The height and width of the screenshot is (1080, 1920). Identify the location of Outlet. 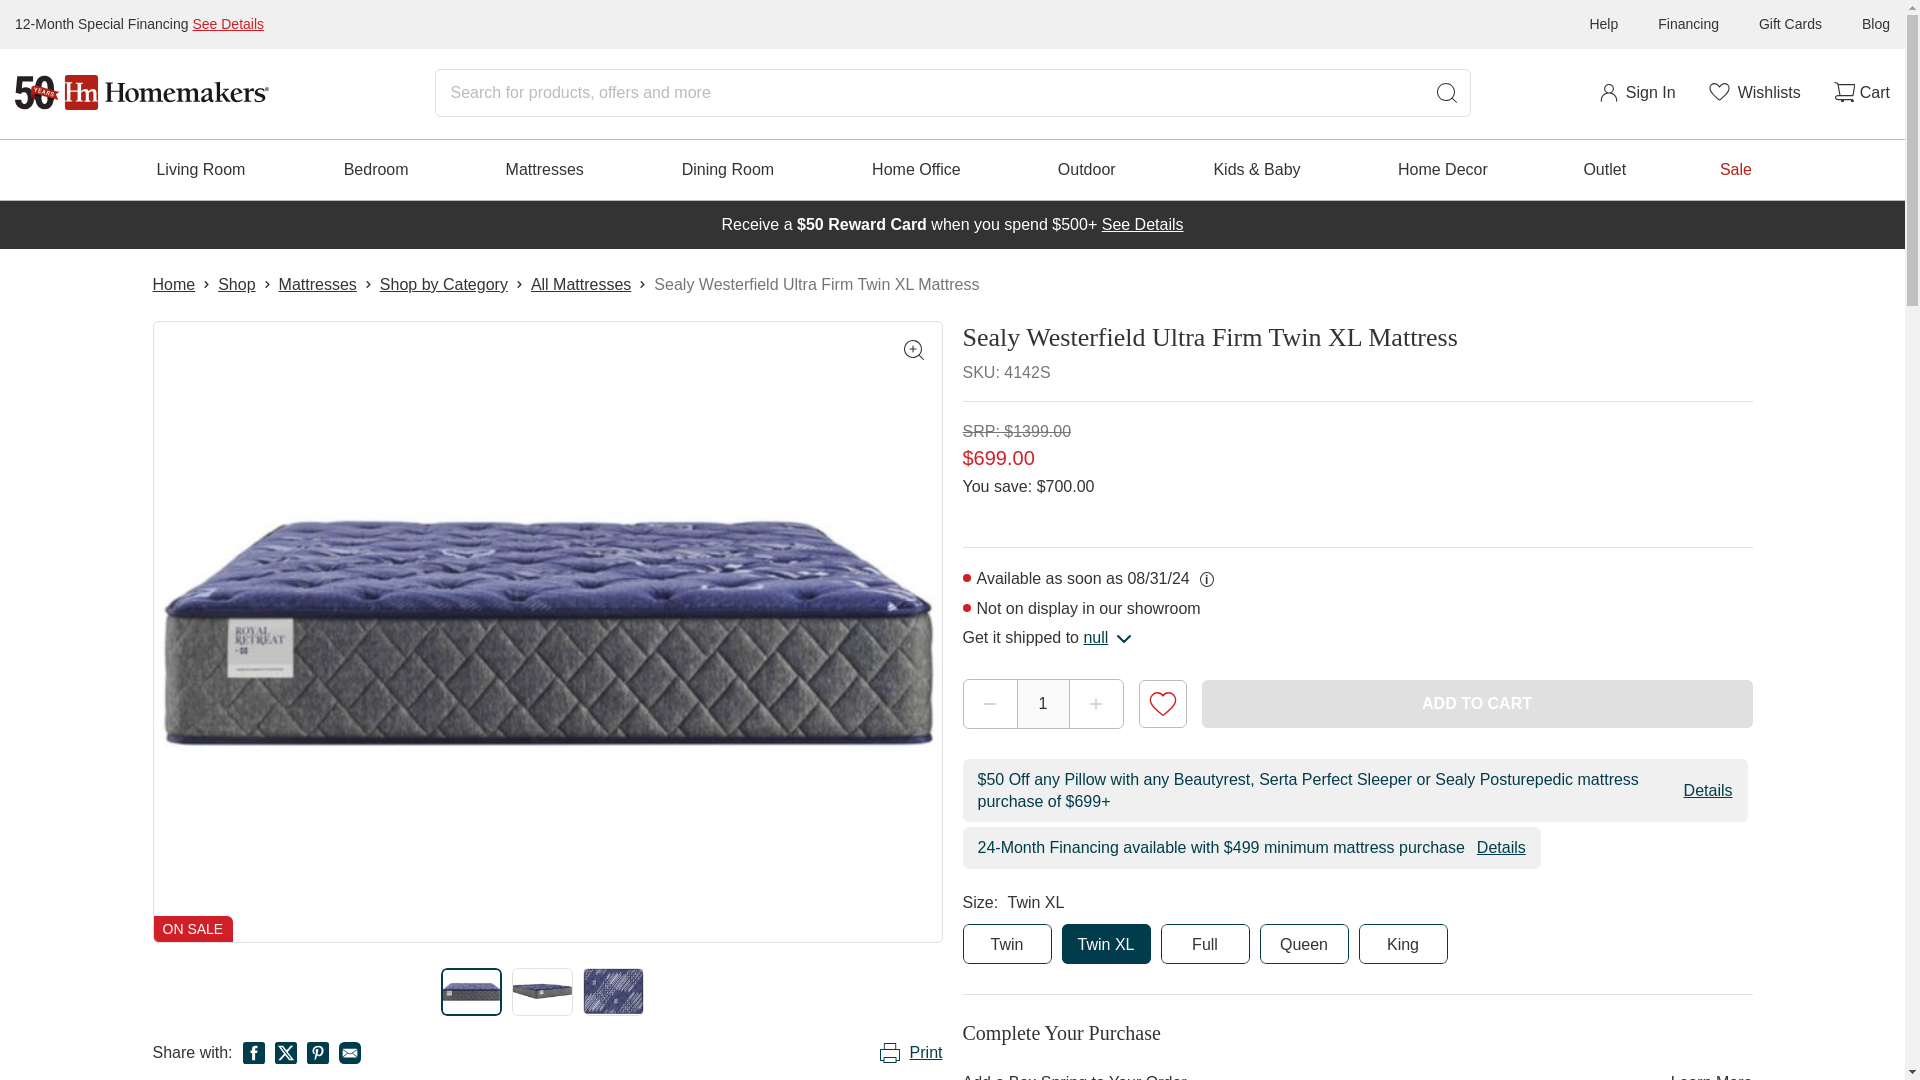
(1604, 170).